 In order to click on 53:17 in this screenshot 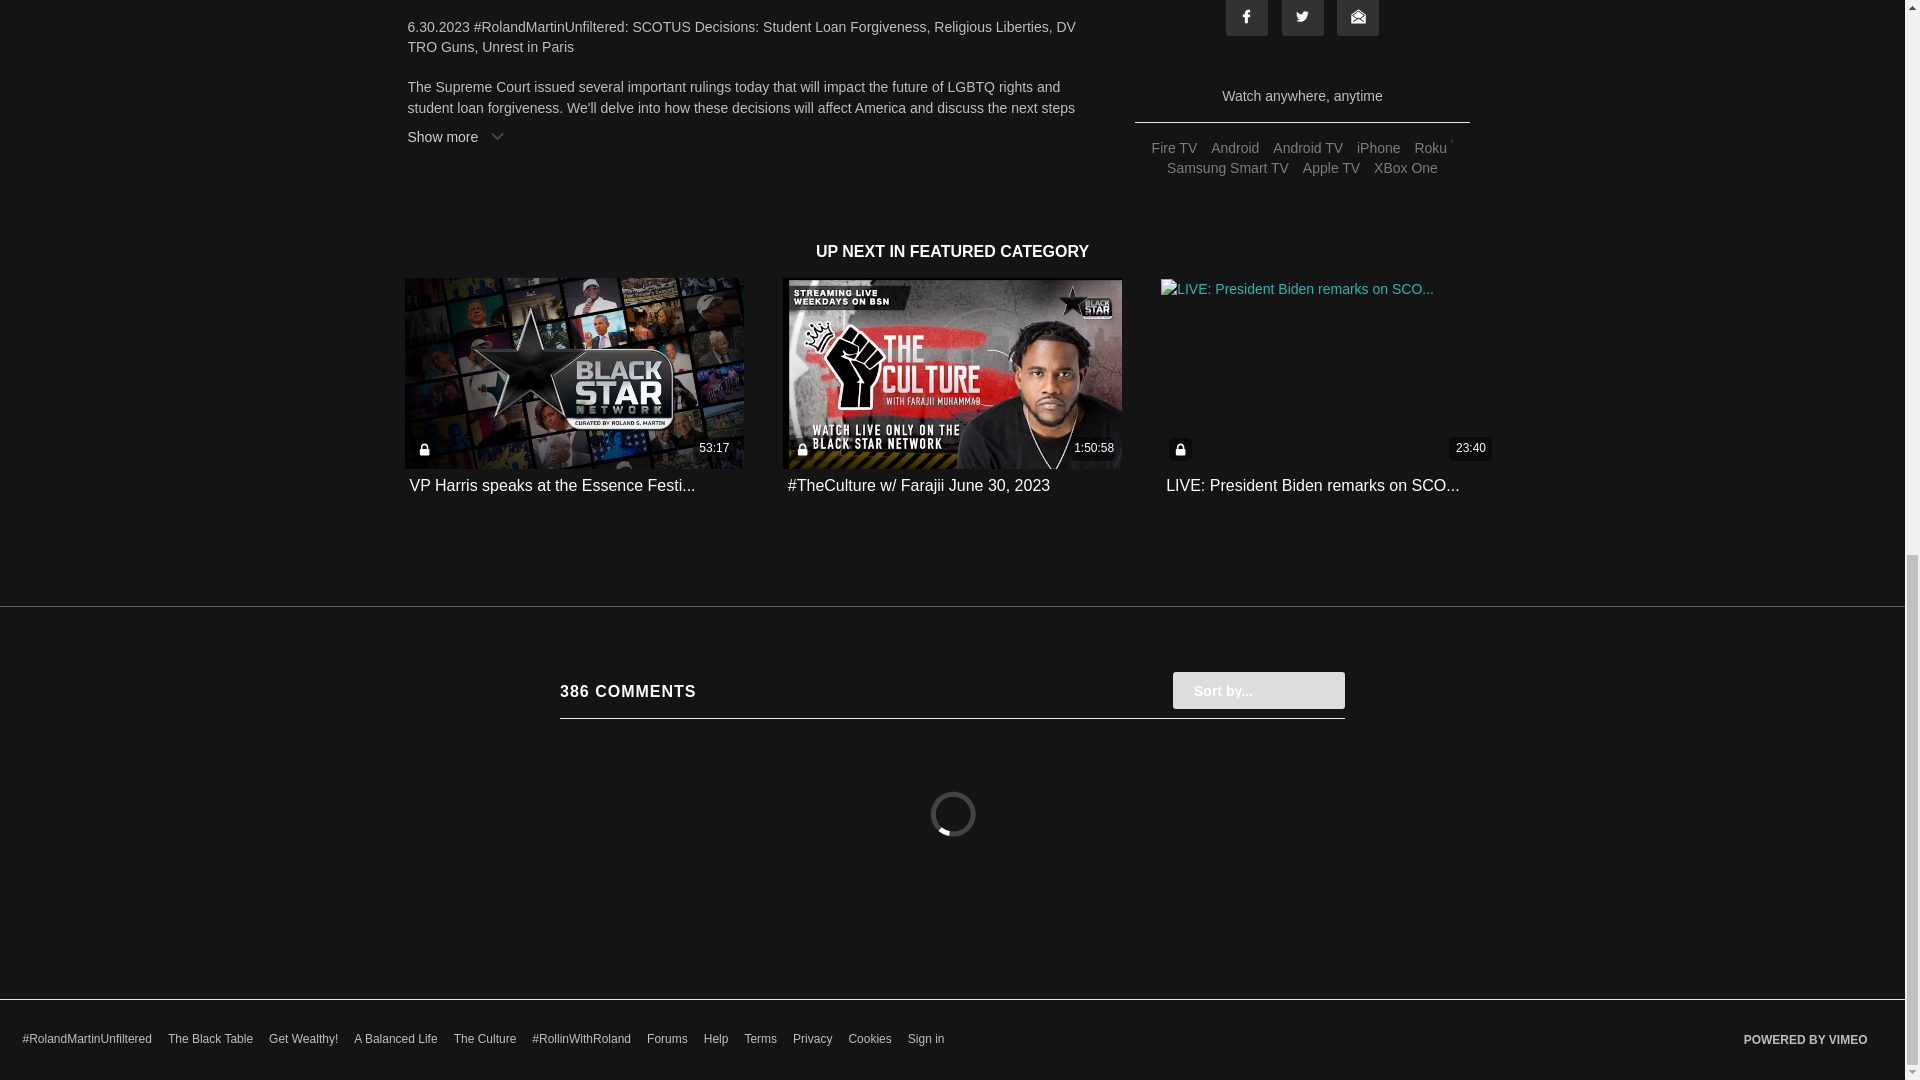, I will do `click(573, 372)`.